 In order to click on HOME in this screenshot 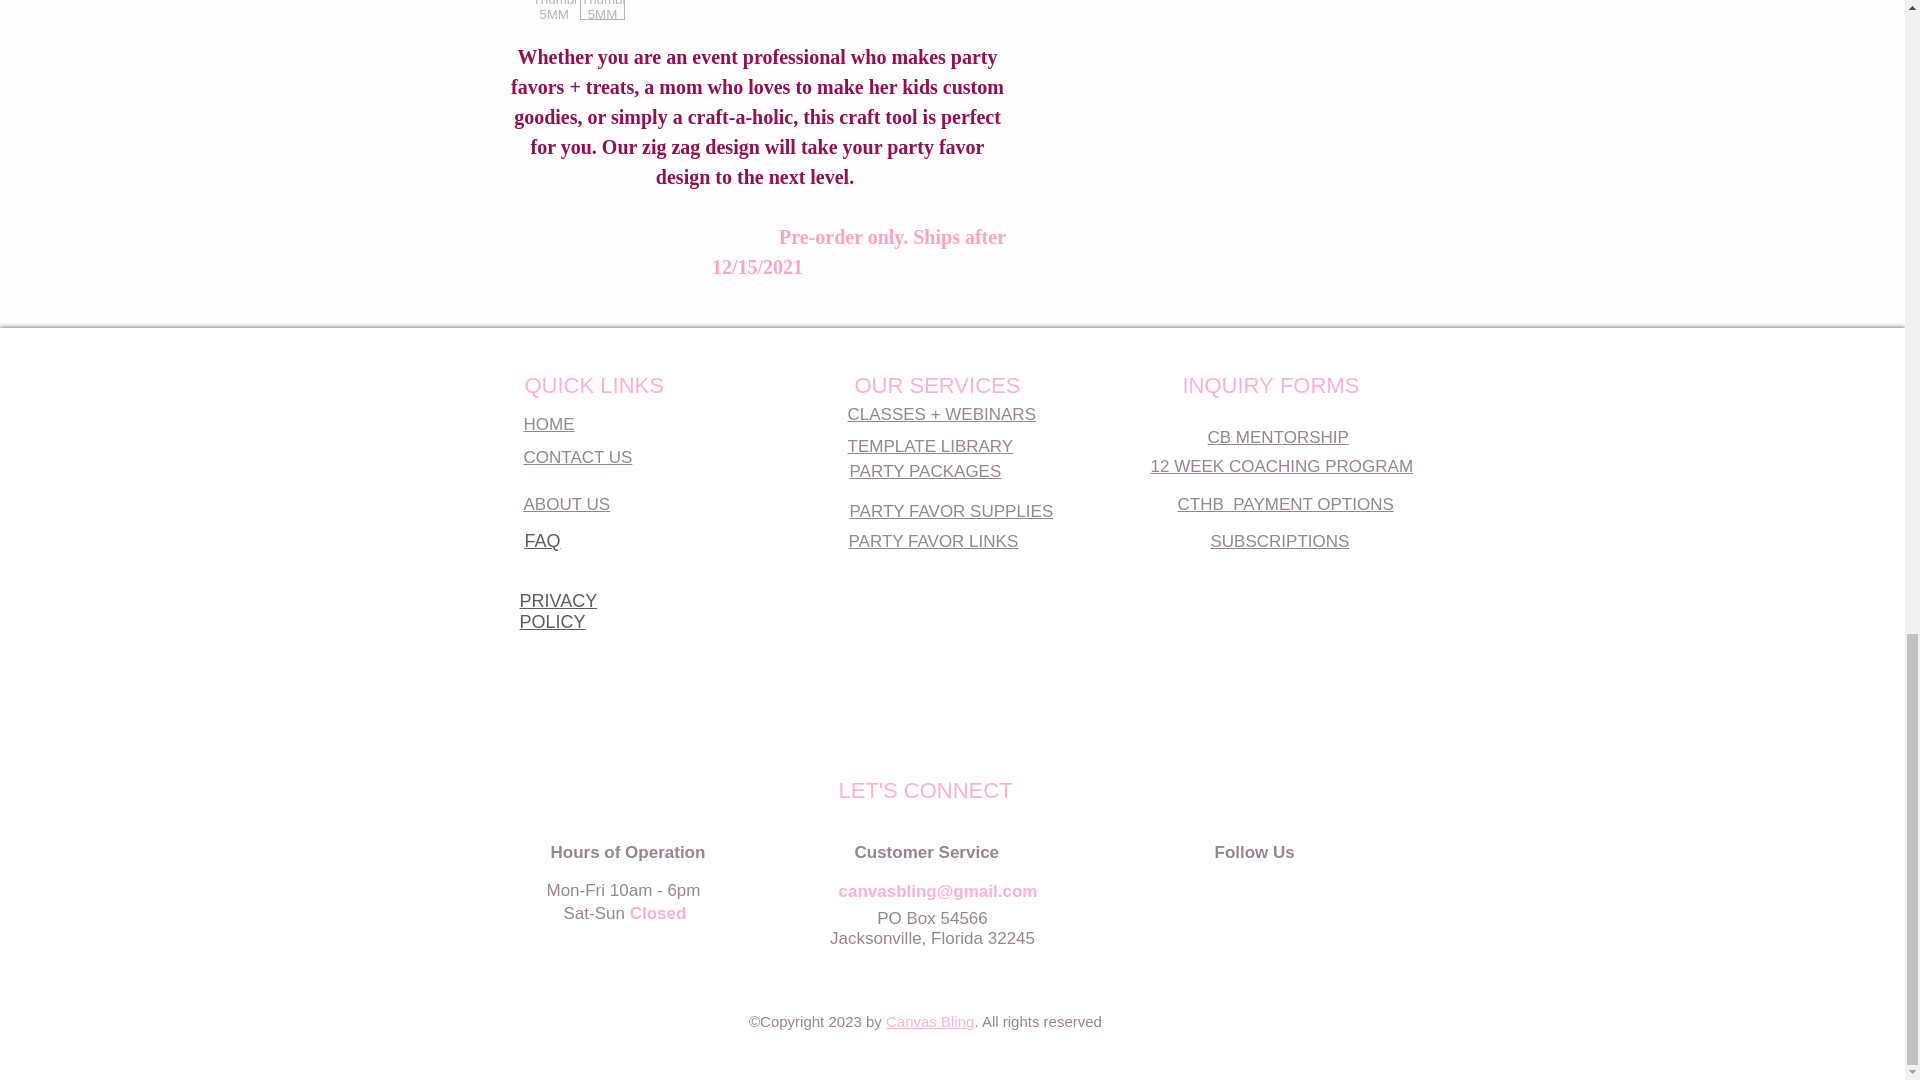, I will do `click(549, 424)`.